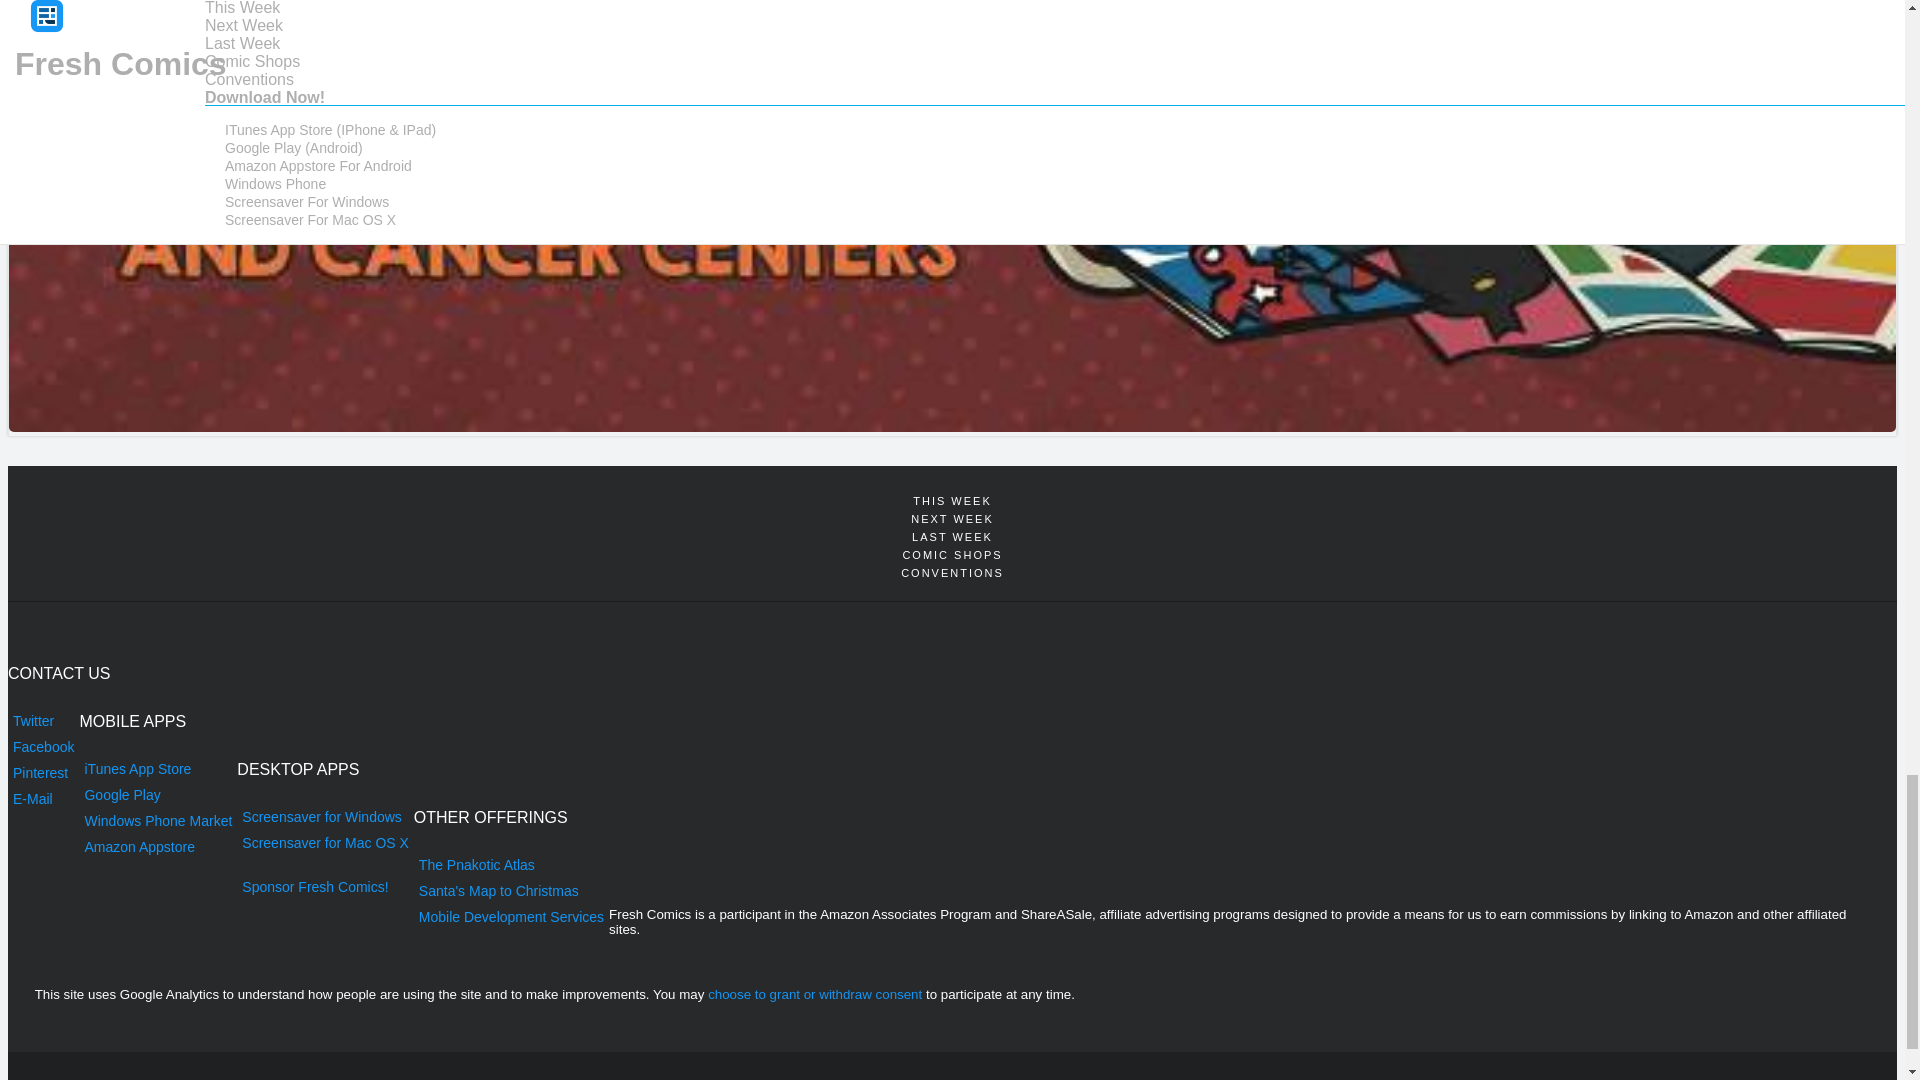  What do you see at coordinates (325, 843) in the screenshot?
I see `Screensaver for Mac OS X` at bounding box center [325, 843].